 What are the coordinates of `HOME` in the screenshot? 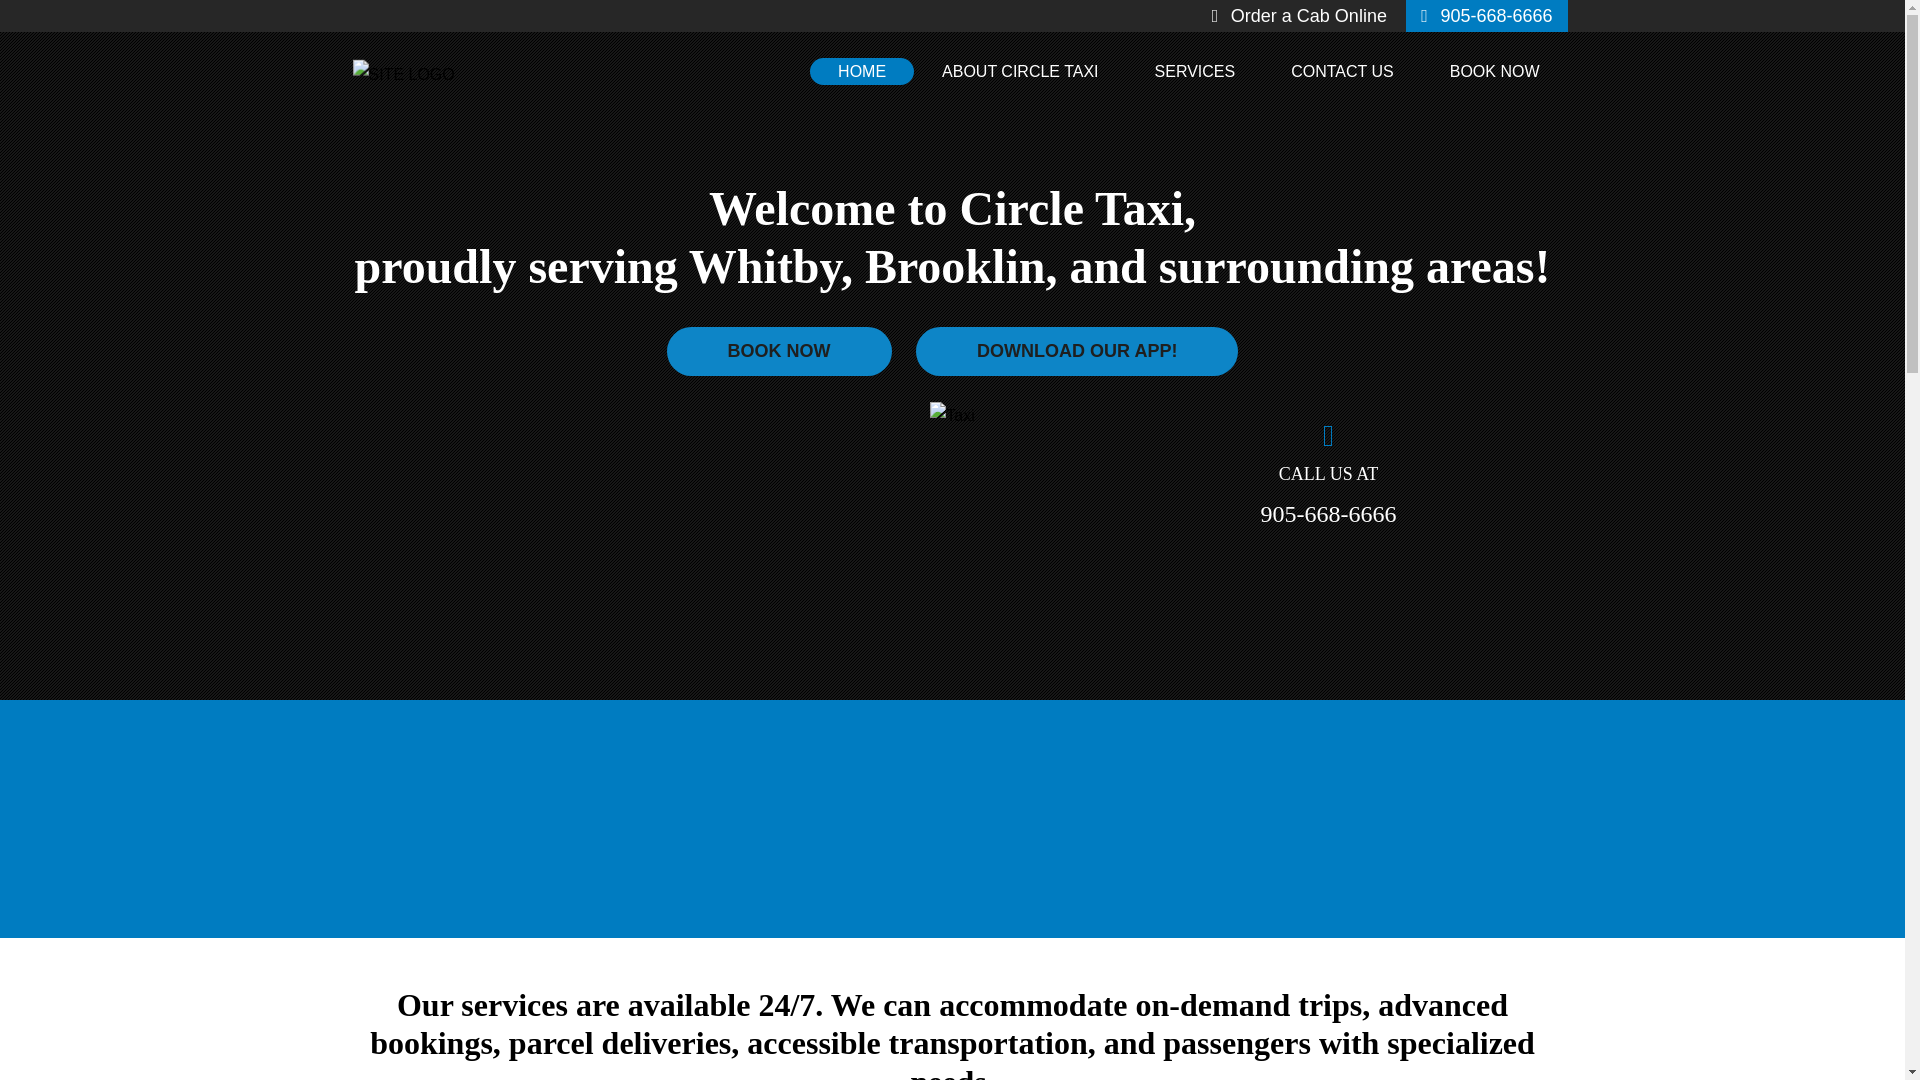 It's located at (862, 72).